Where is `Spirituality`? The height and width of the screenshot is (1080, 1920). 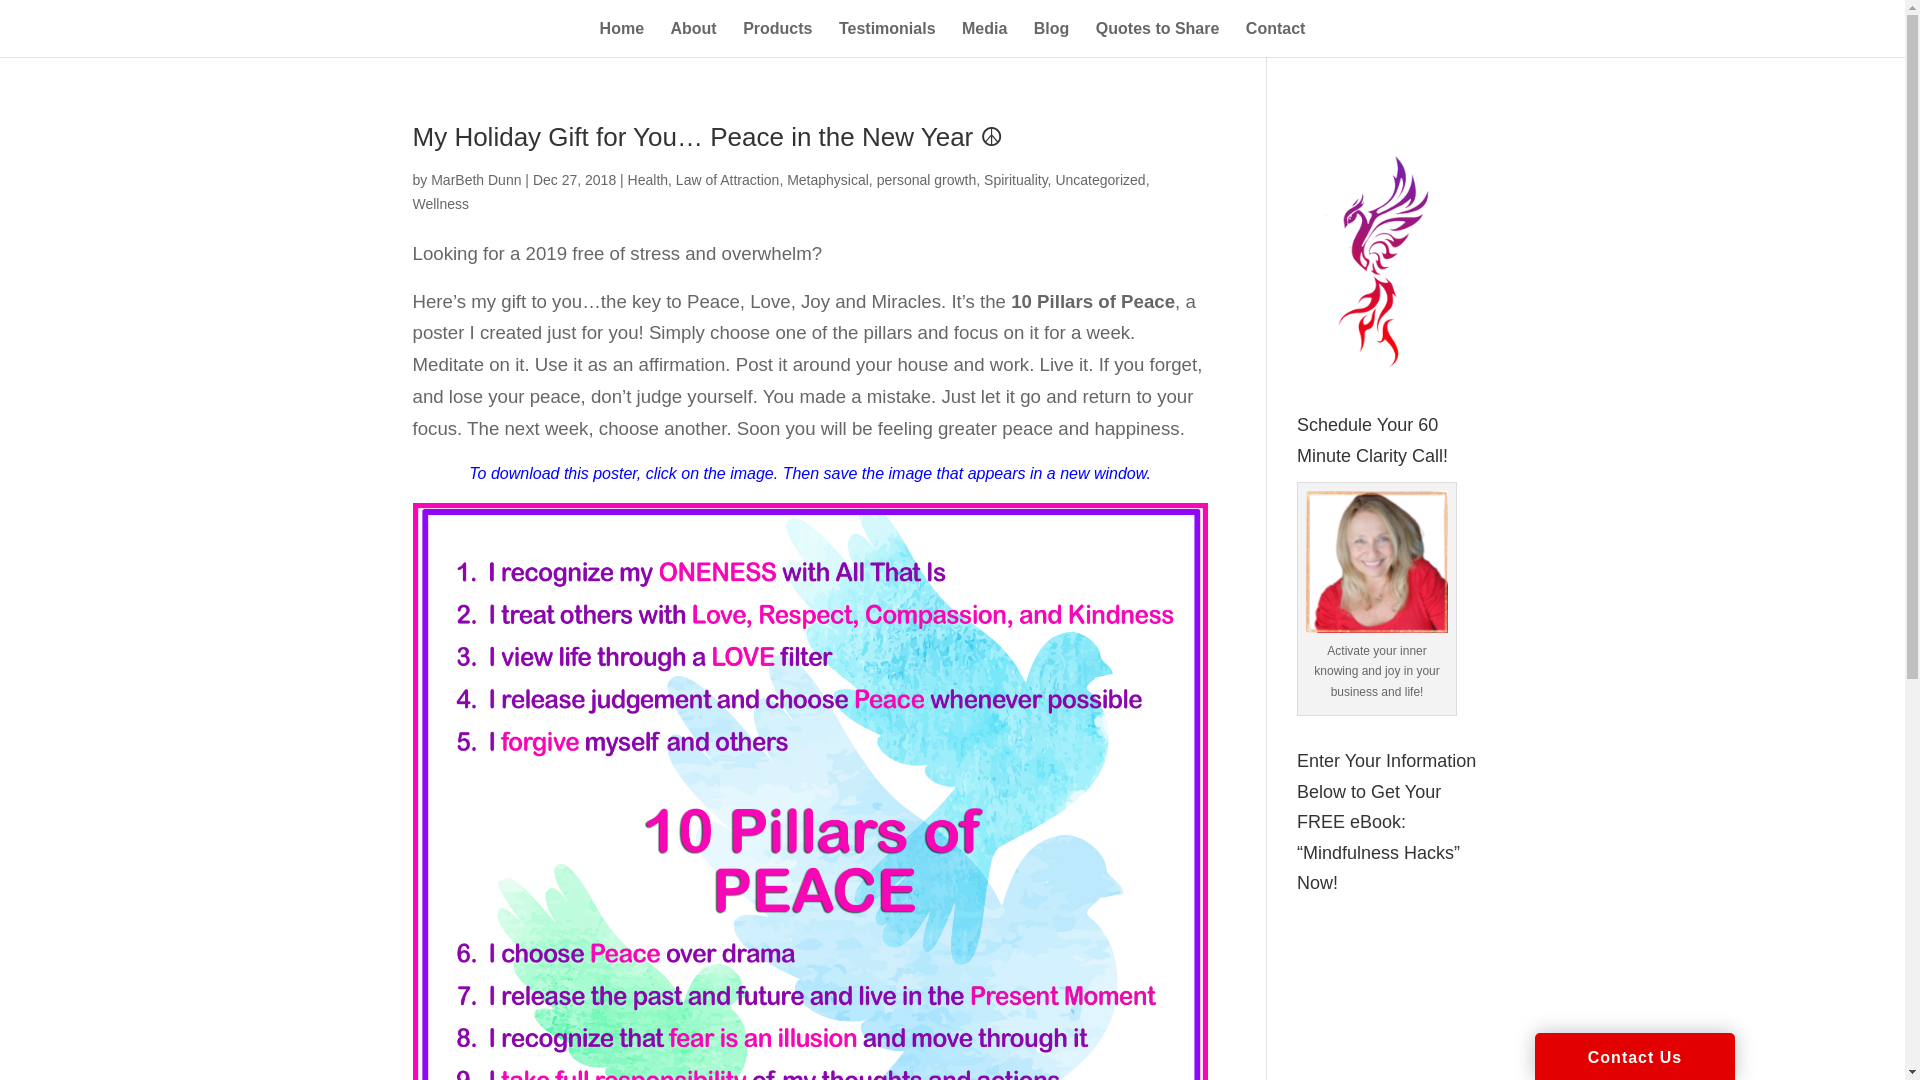
Spirituality is located at coordinates (1016, 179).